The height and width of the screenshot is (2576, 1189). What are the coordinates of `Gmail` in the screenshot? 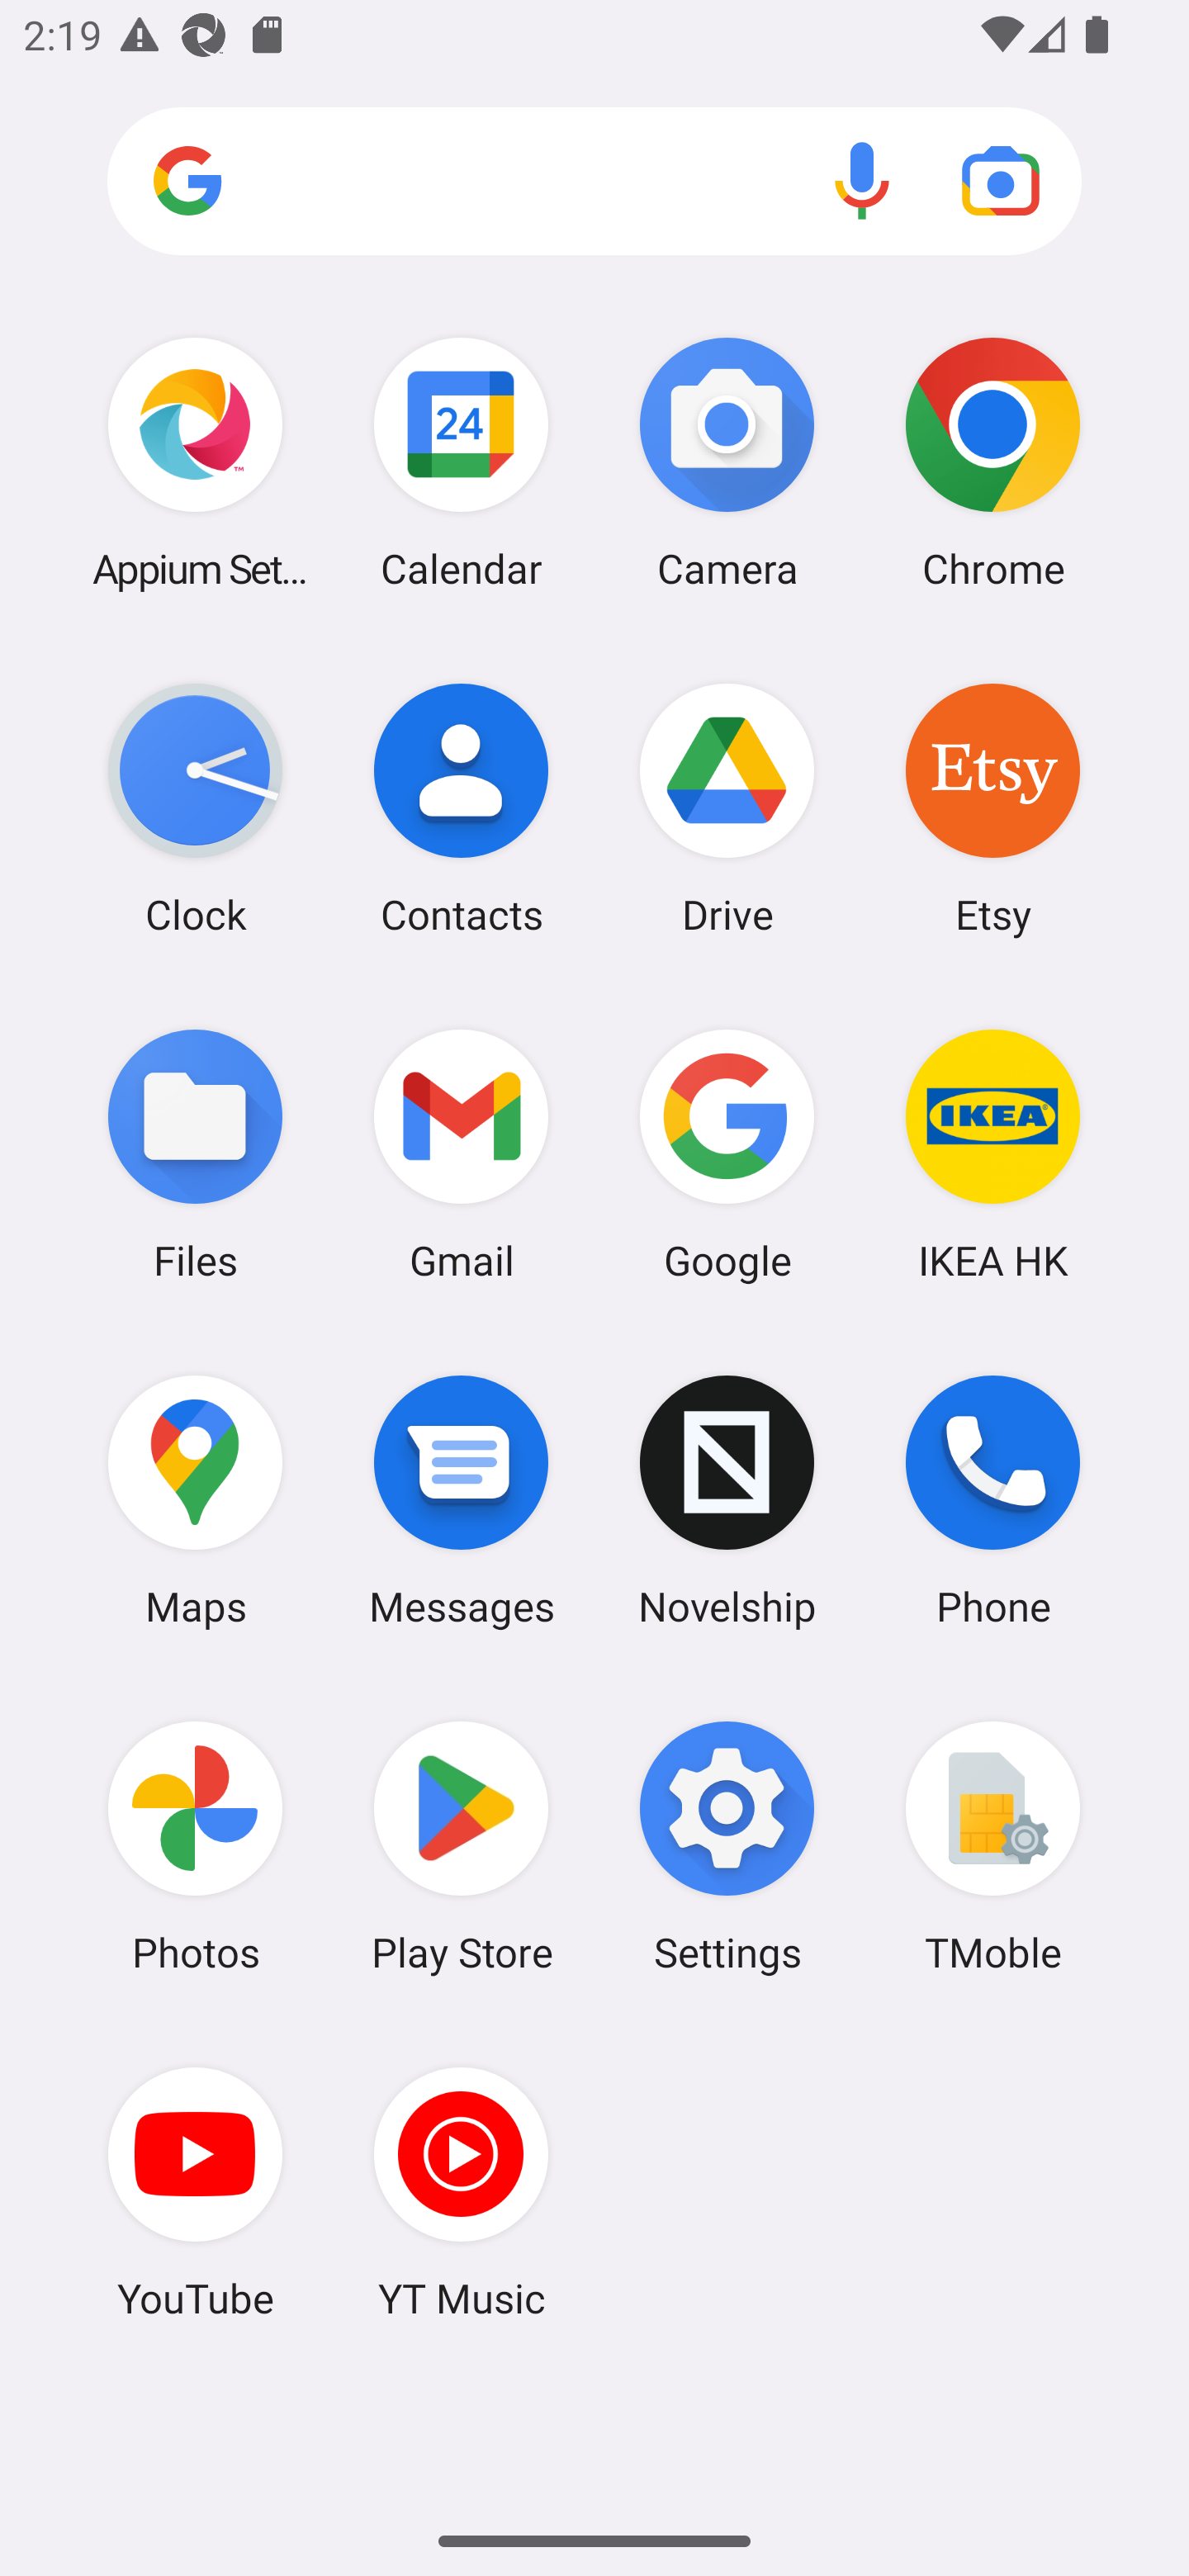 It's located at (461, 1153).